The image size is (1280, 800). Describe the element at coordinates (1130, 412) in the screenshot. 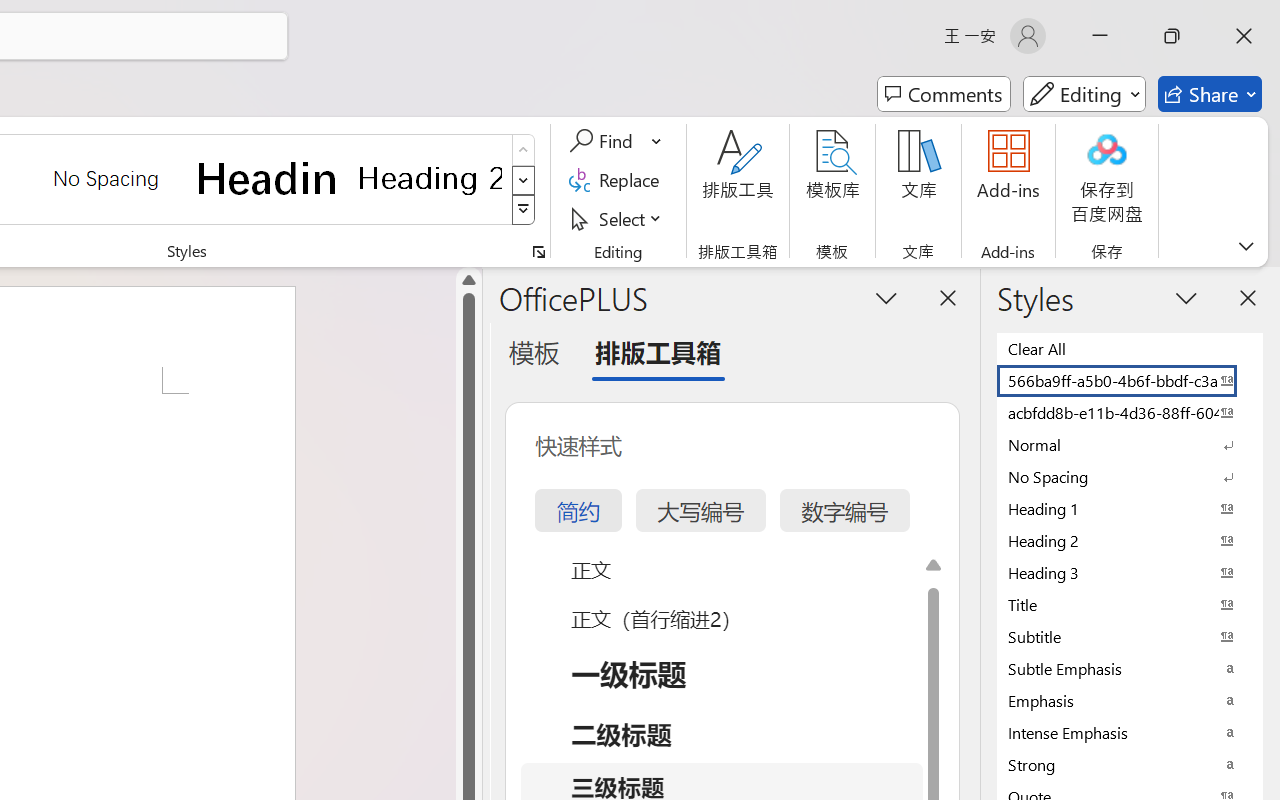

I see `acbfdd8b-e11b-4d36-88ff-6049b138f862` at that location.